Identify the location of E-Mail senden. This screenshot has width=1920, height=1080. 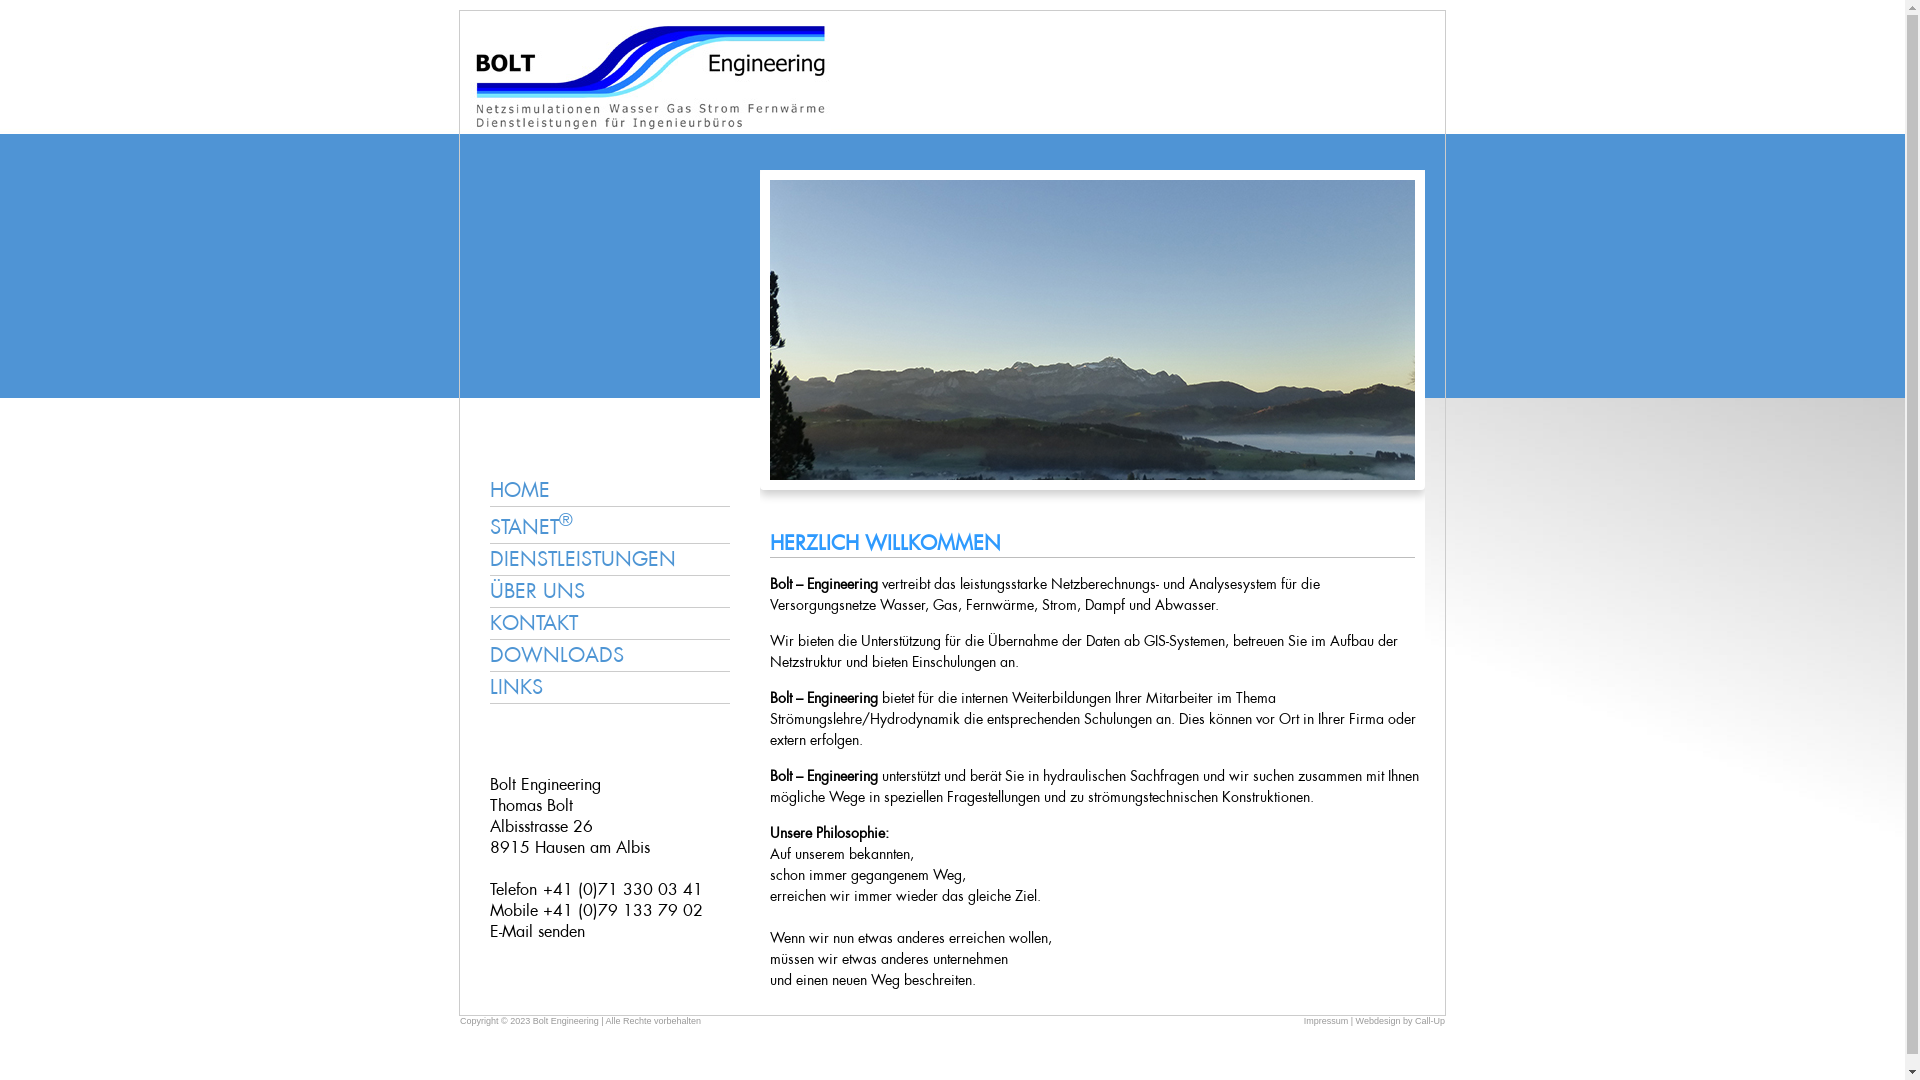
(537, 932).